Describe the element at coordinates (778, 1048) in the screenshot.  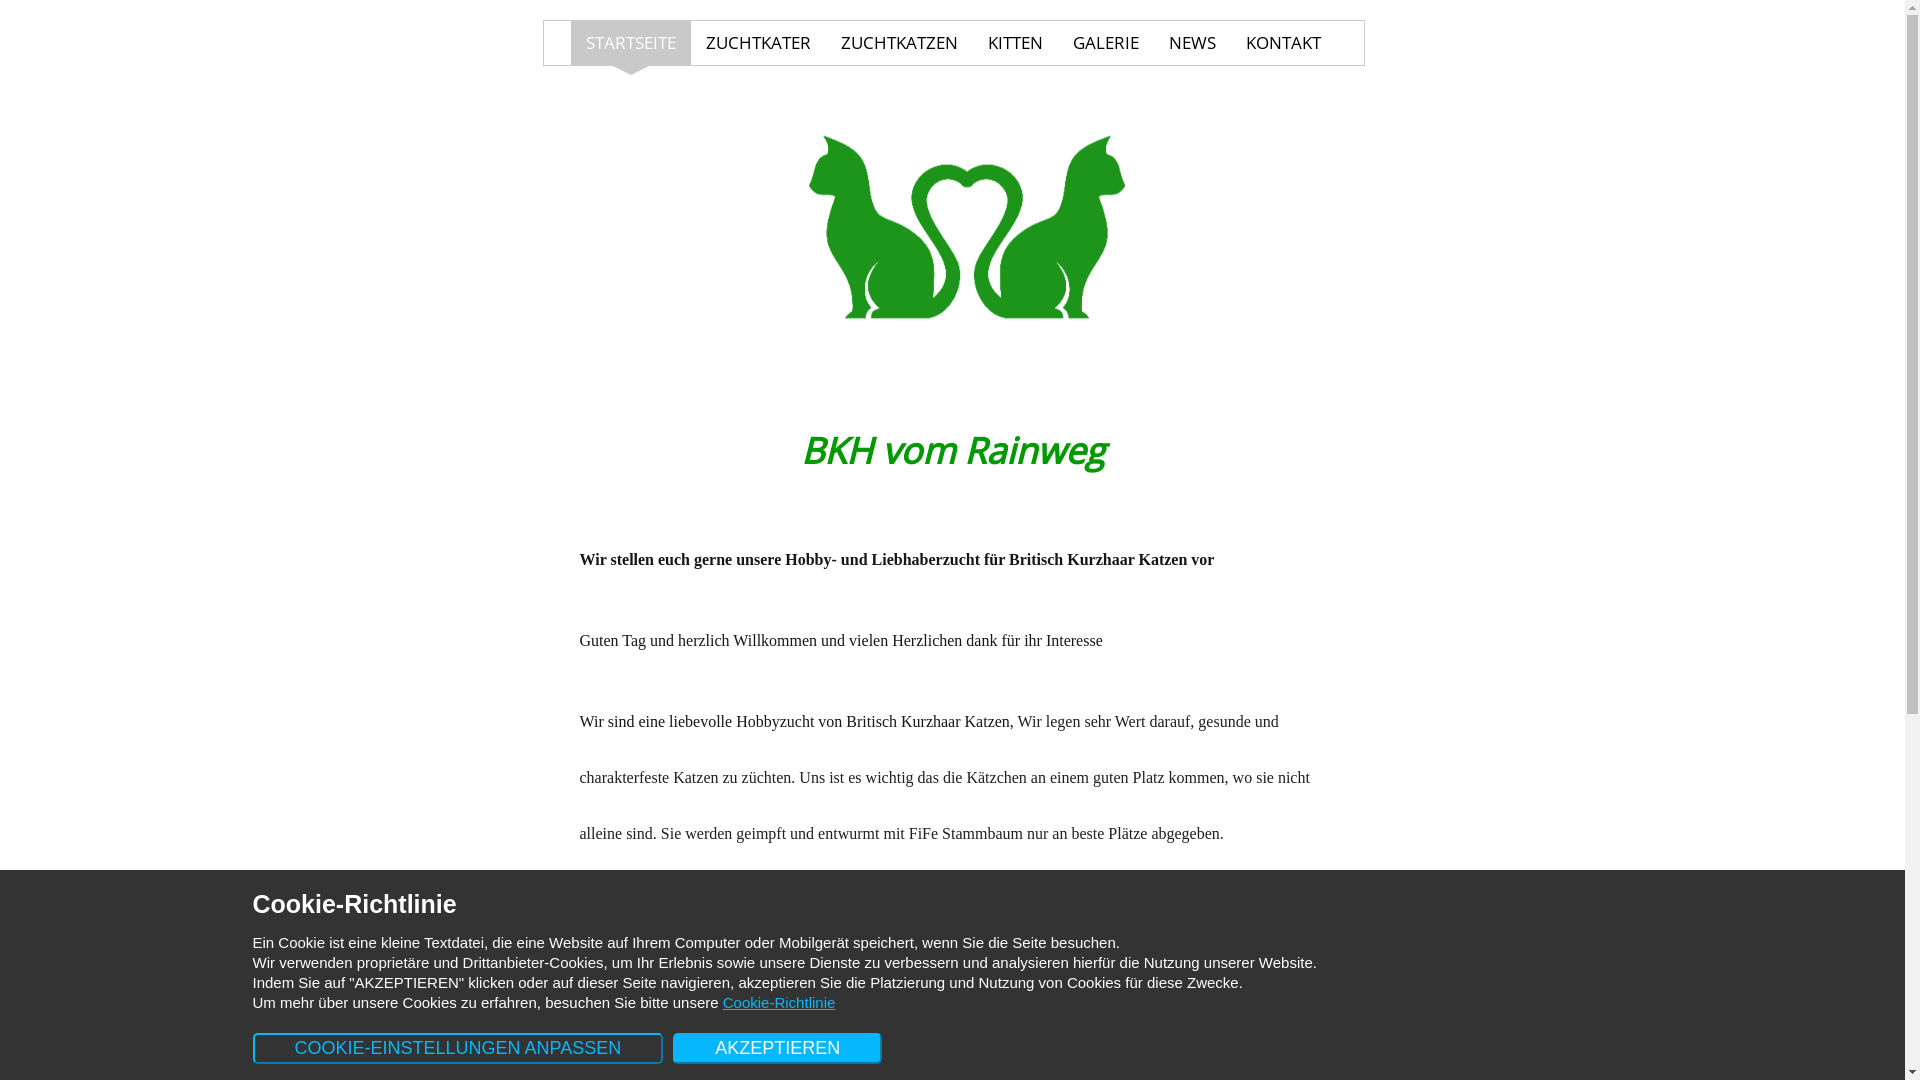
I see `AKZEPTIEREN` at that location.